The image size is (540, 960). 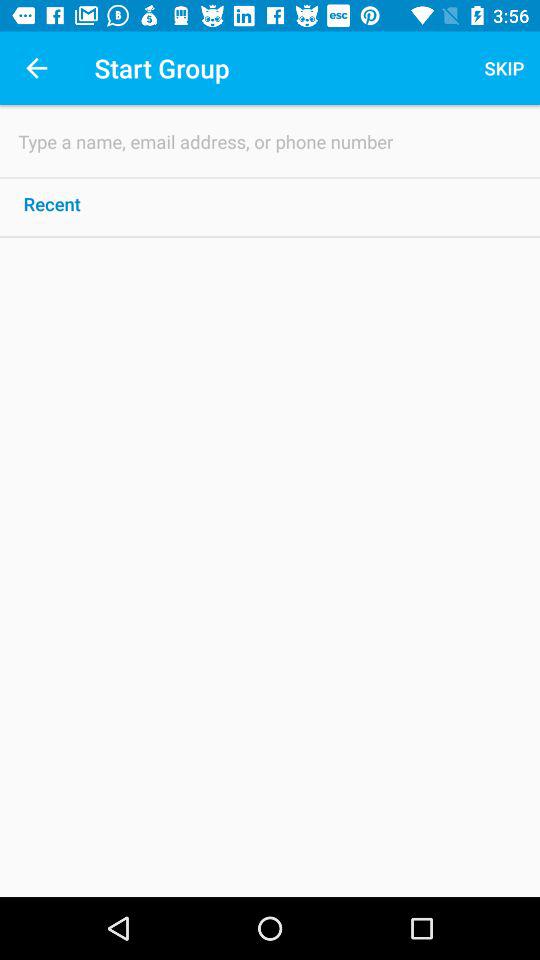 I want to click on launch the icon at the top right corner, so click(x=504, y=68).